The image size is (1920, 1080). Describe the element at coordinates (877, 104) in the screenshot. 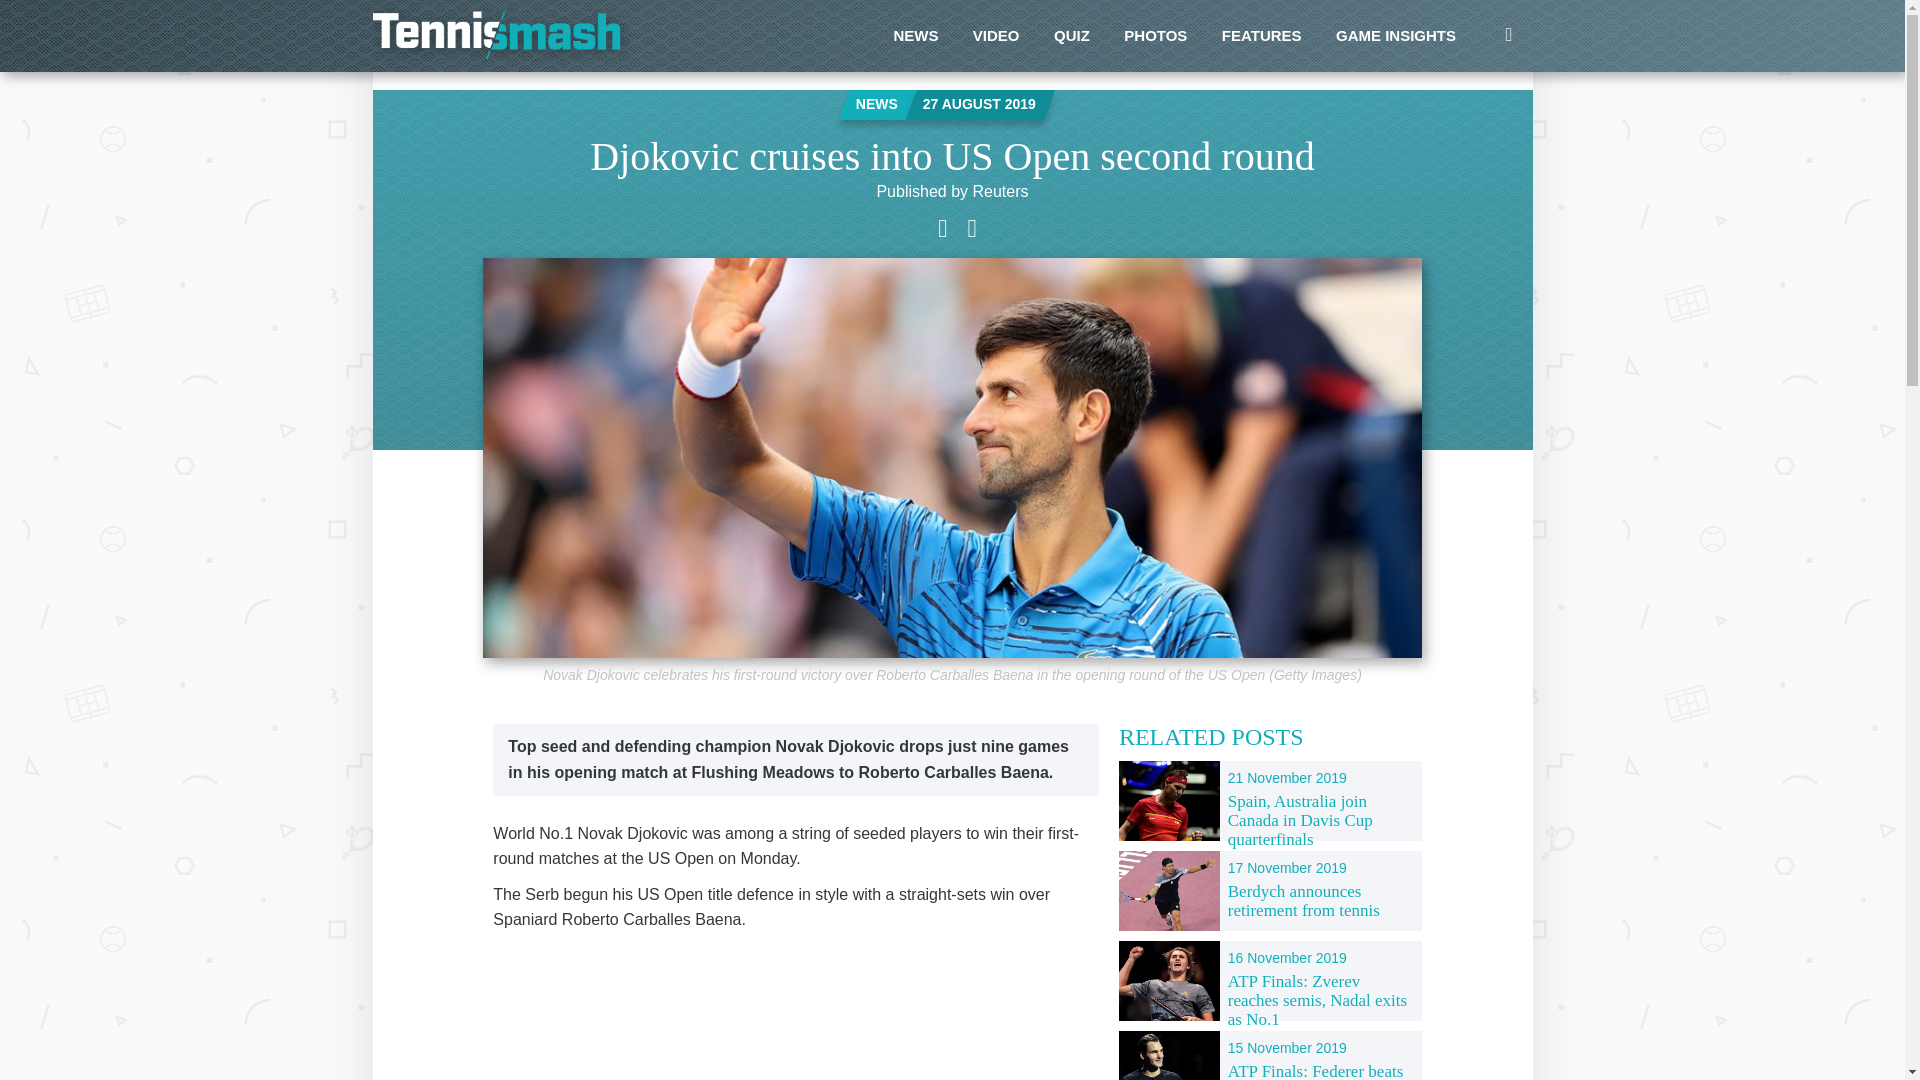

I see `NEWS` at that location.